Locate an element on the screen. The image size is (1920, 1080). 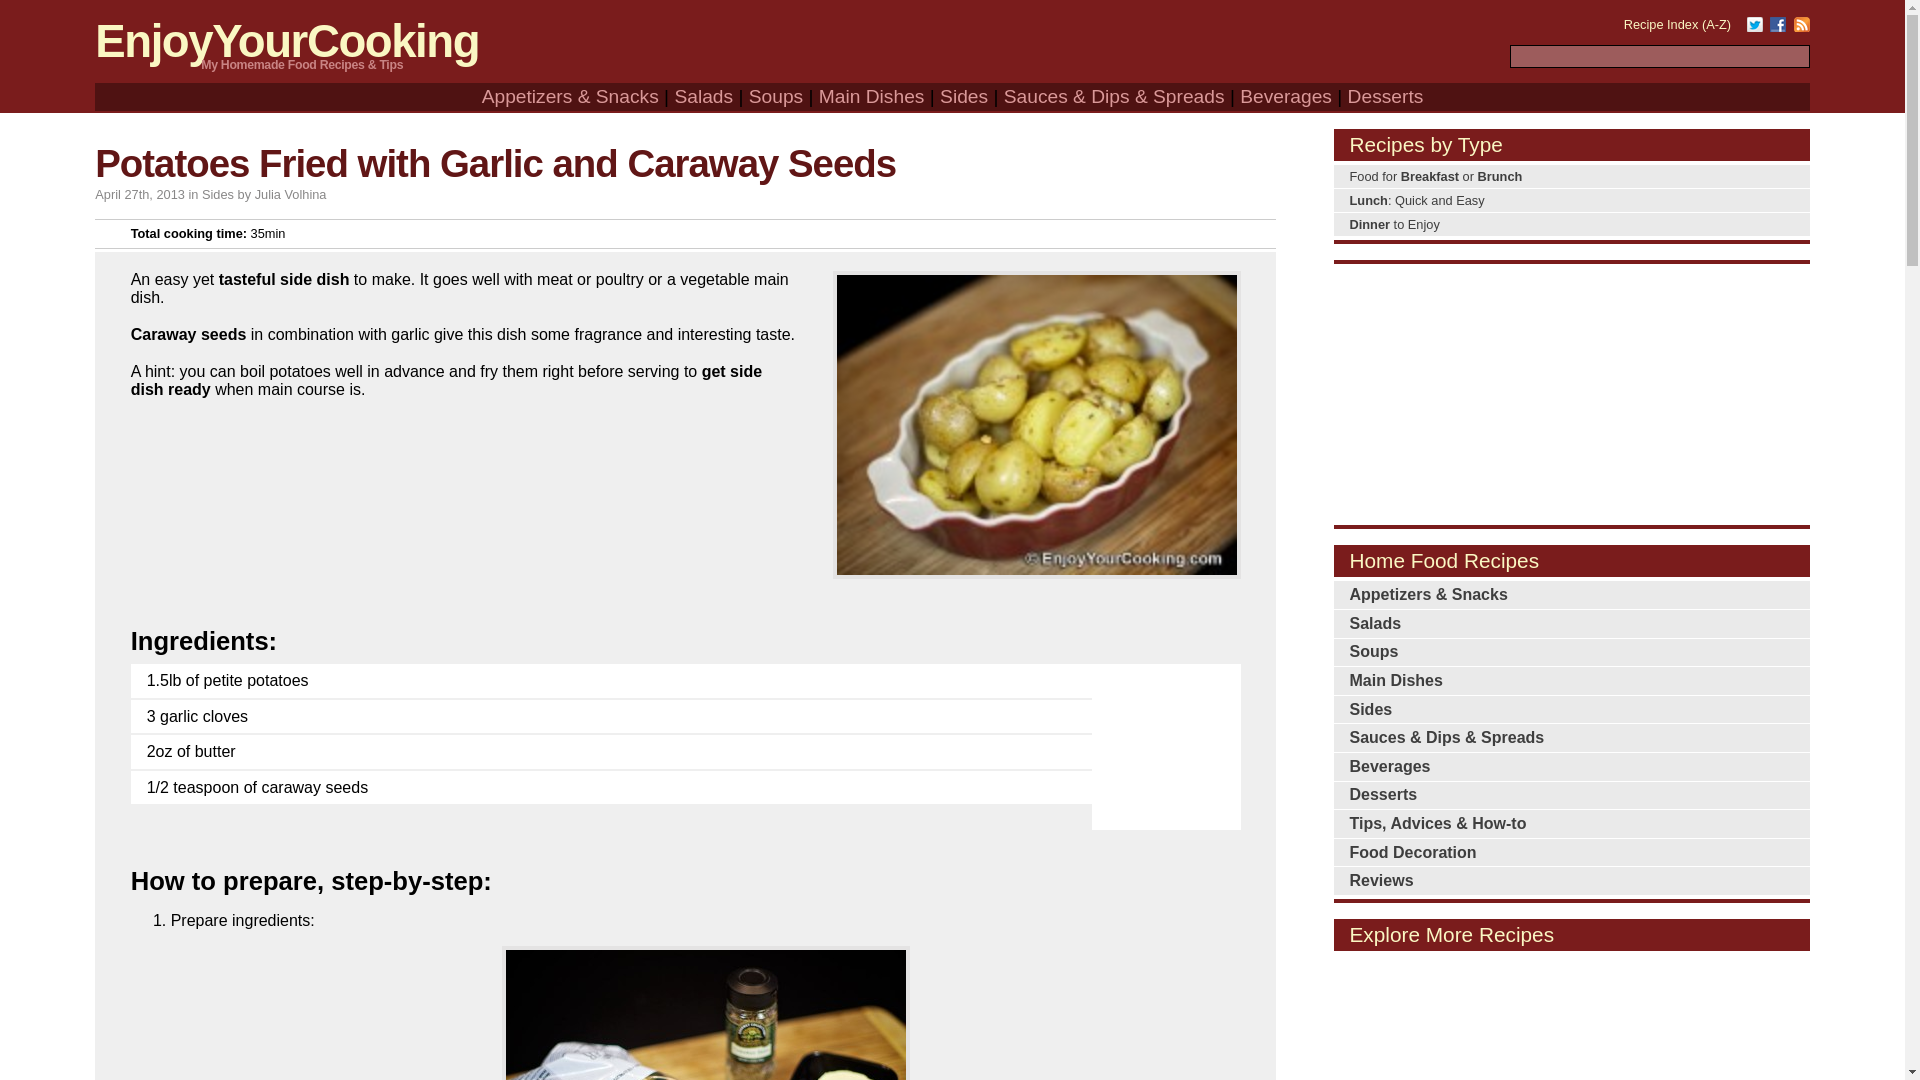
Julia Volhina is located at coordinates (290, 194).